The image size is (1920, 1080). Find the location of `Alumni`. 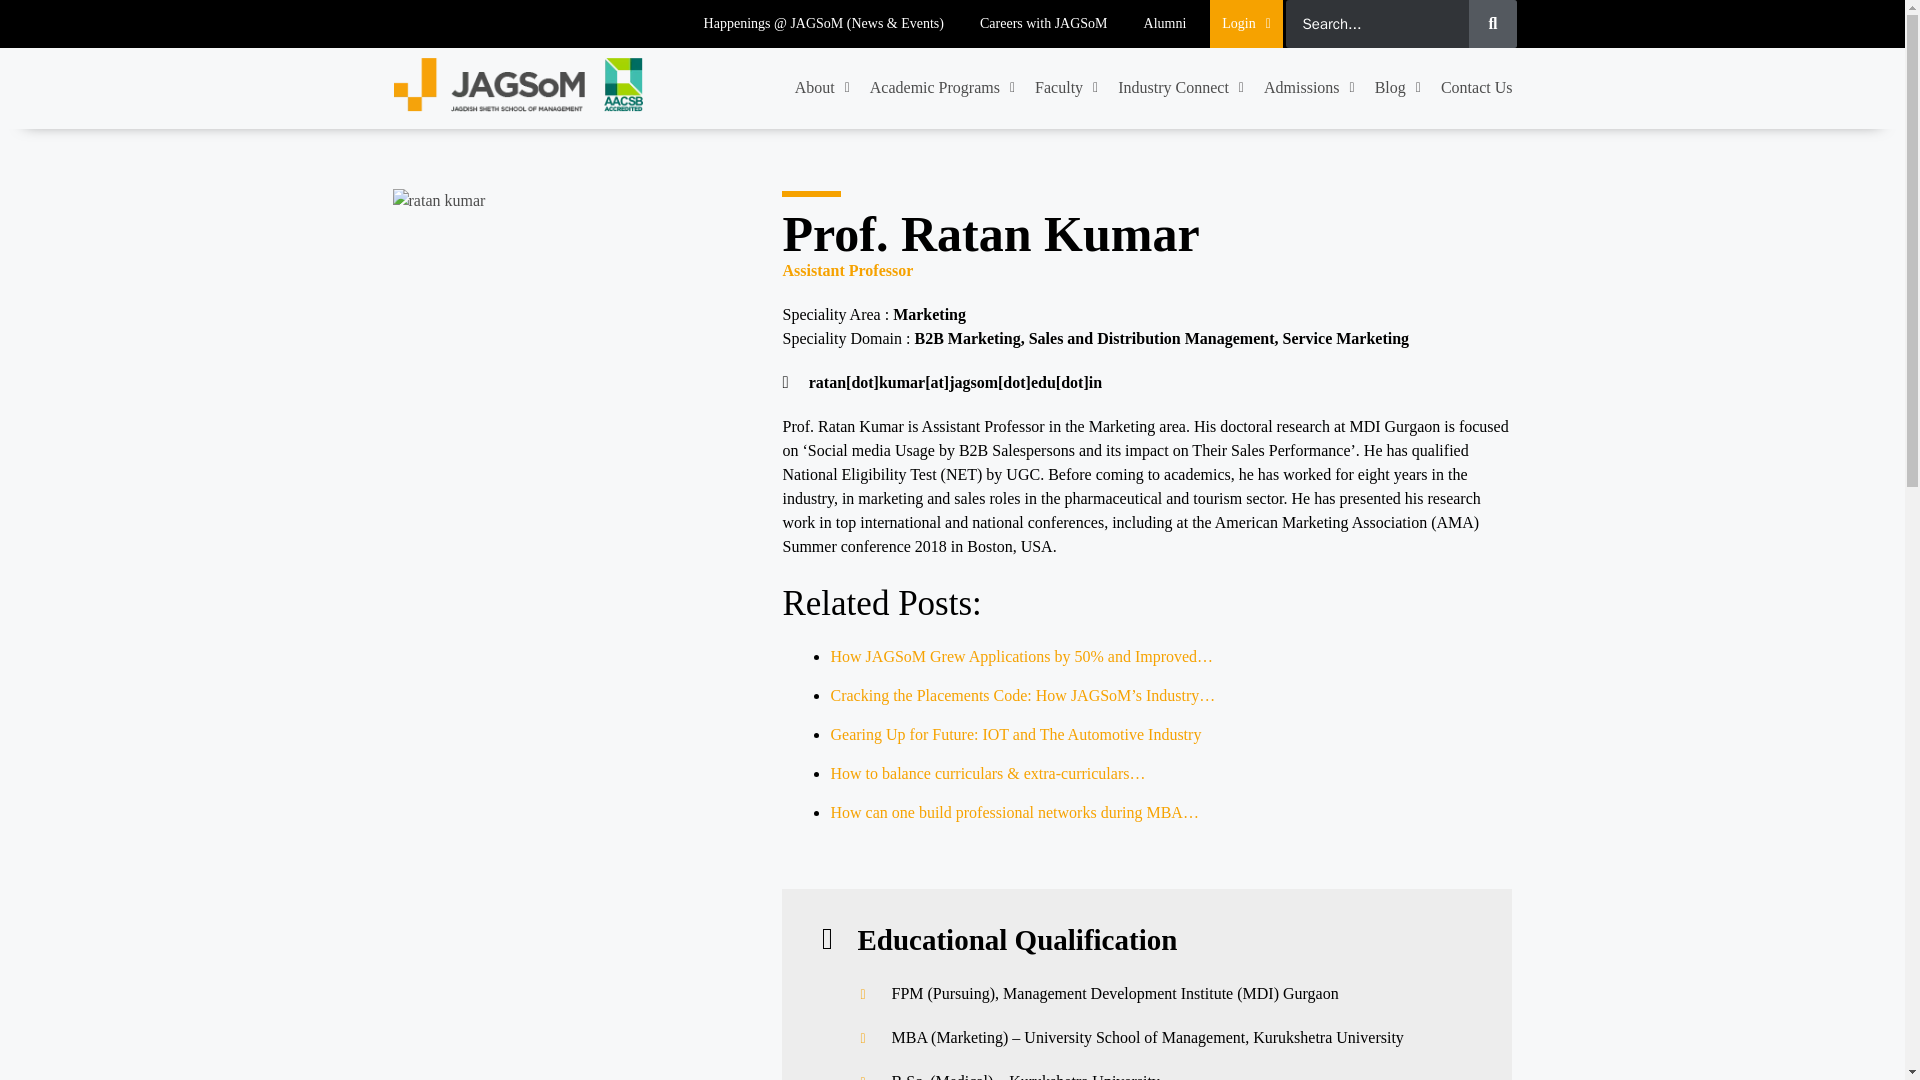

Alumni is located at coordinates (1165, 24).